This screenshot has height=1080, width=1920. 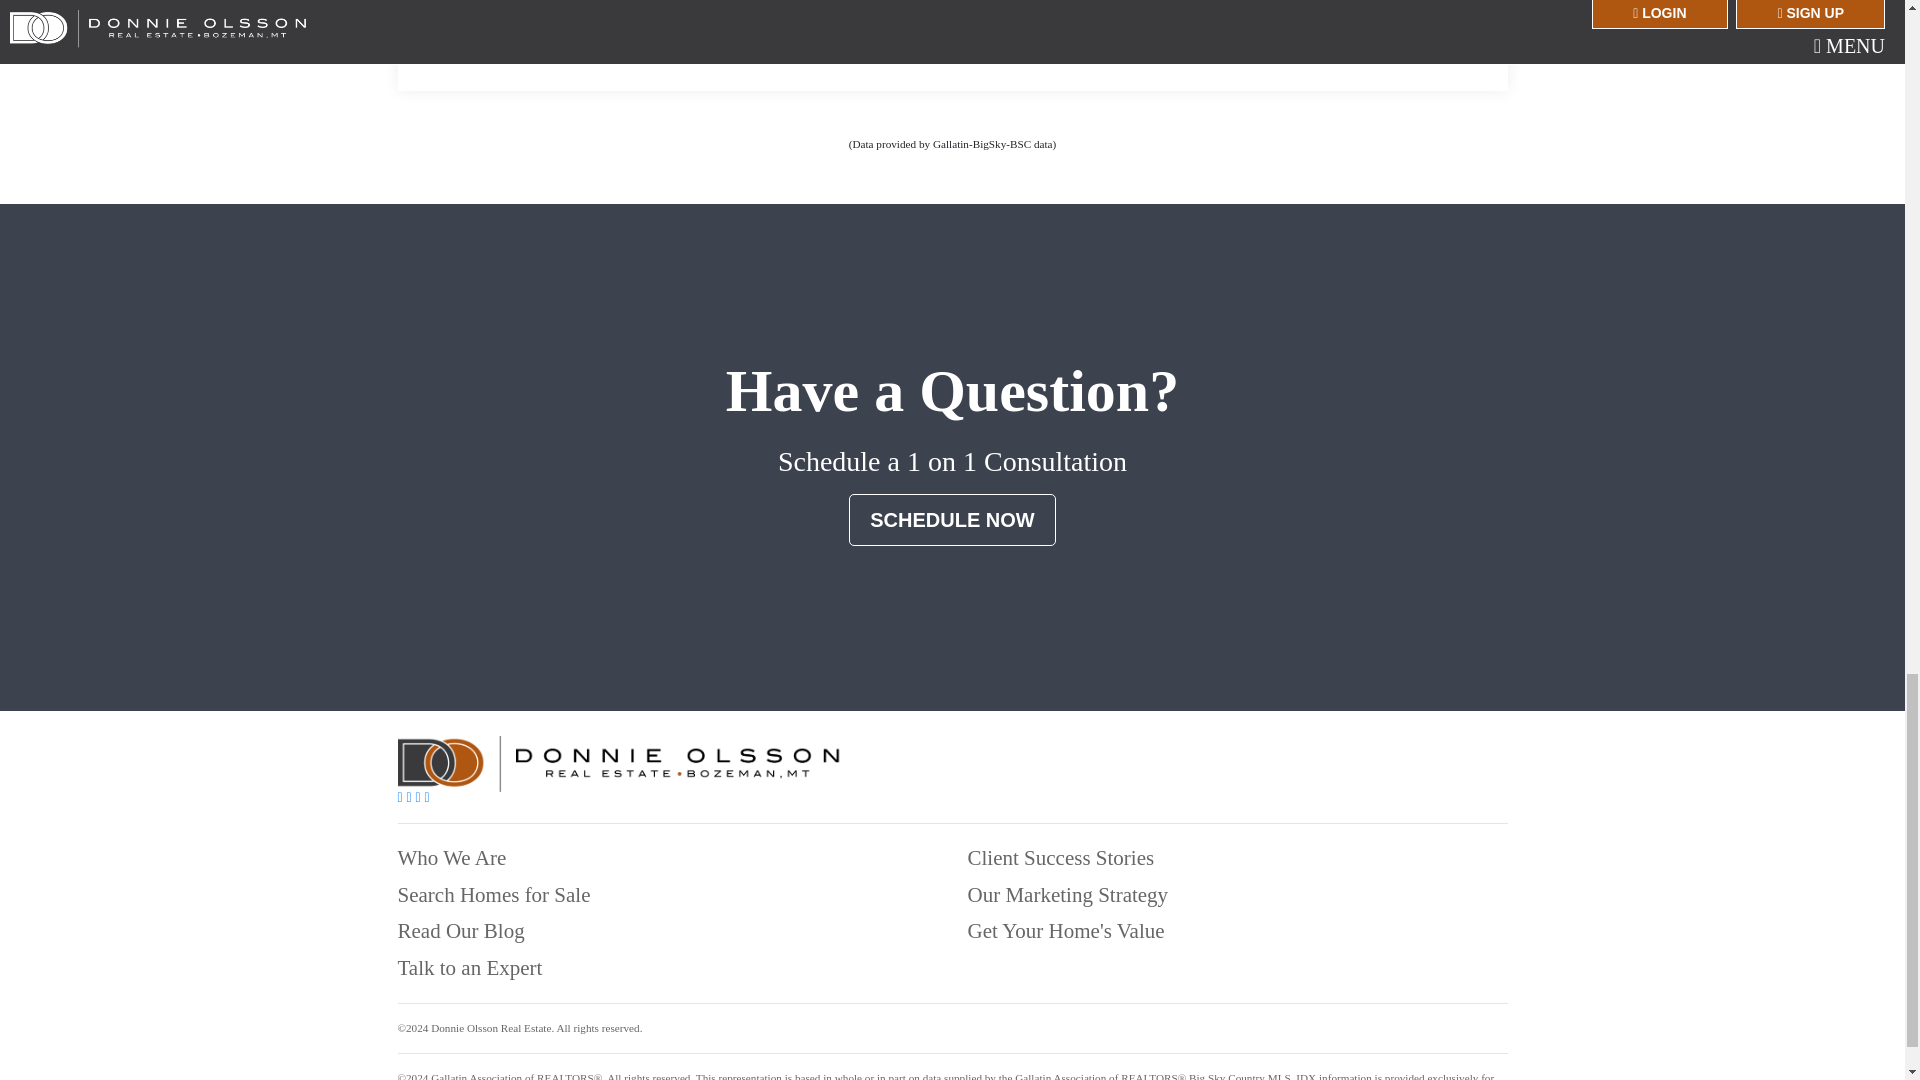 What do you see at coordinates (452, 858) in the screenshot?
I see `Who We Are` at bounding box center [452, 858].